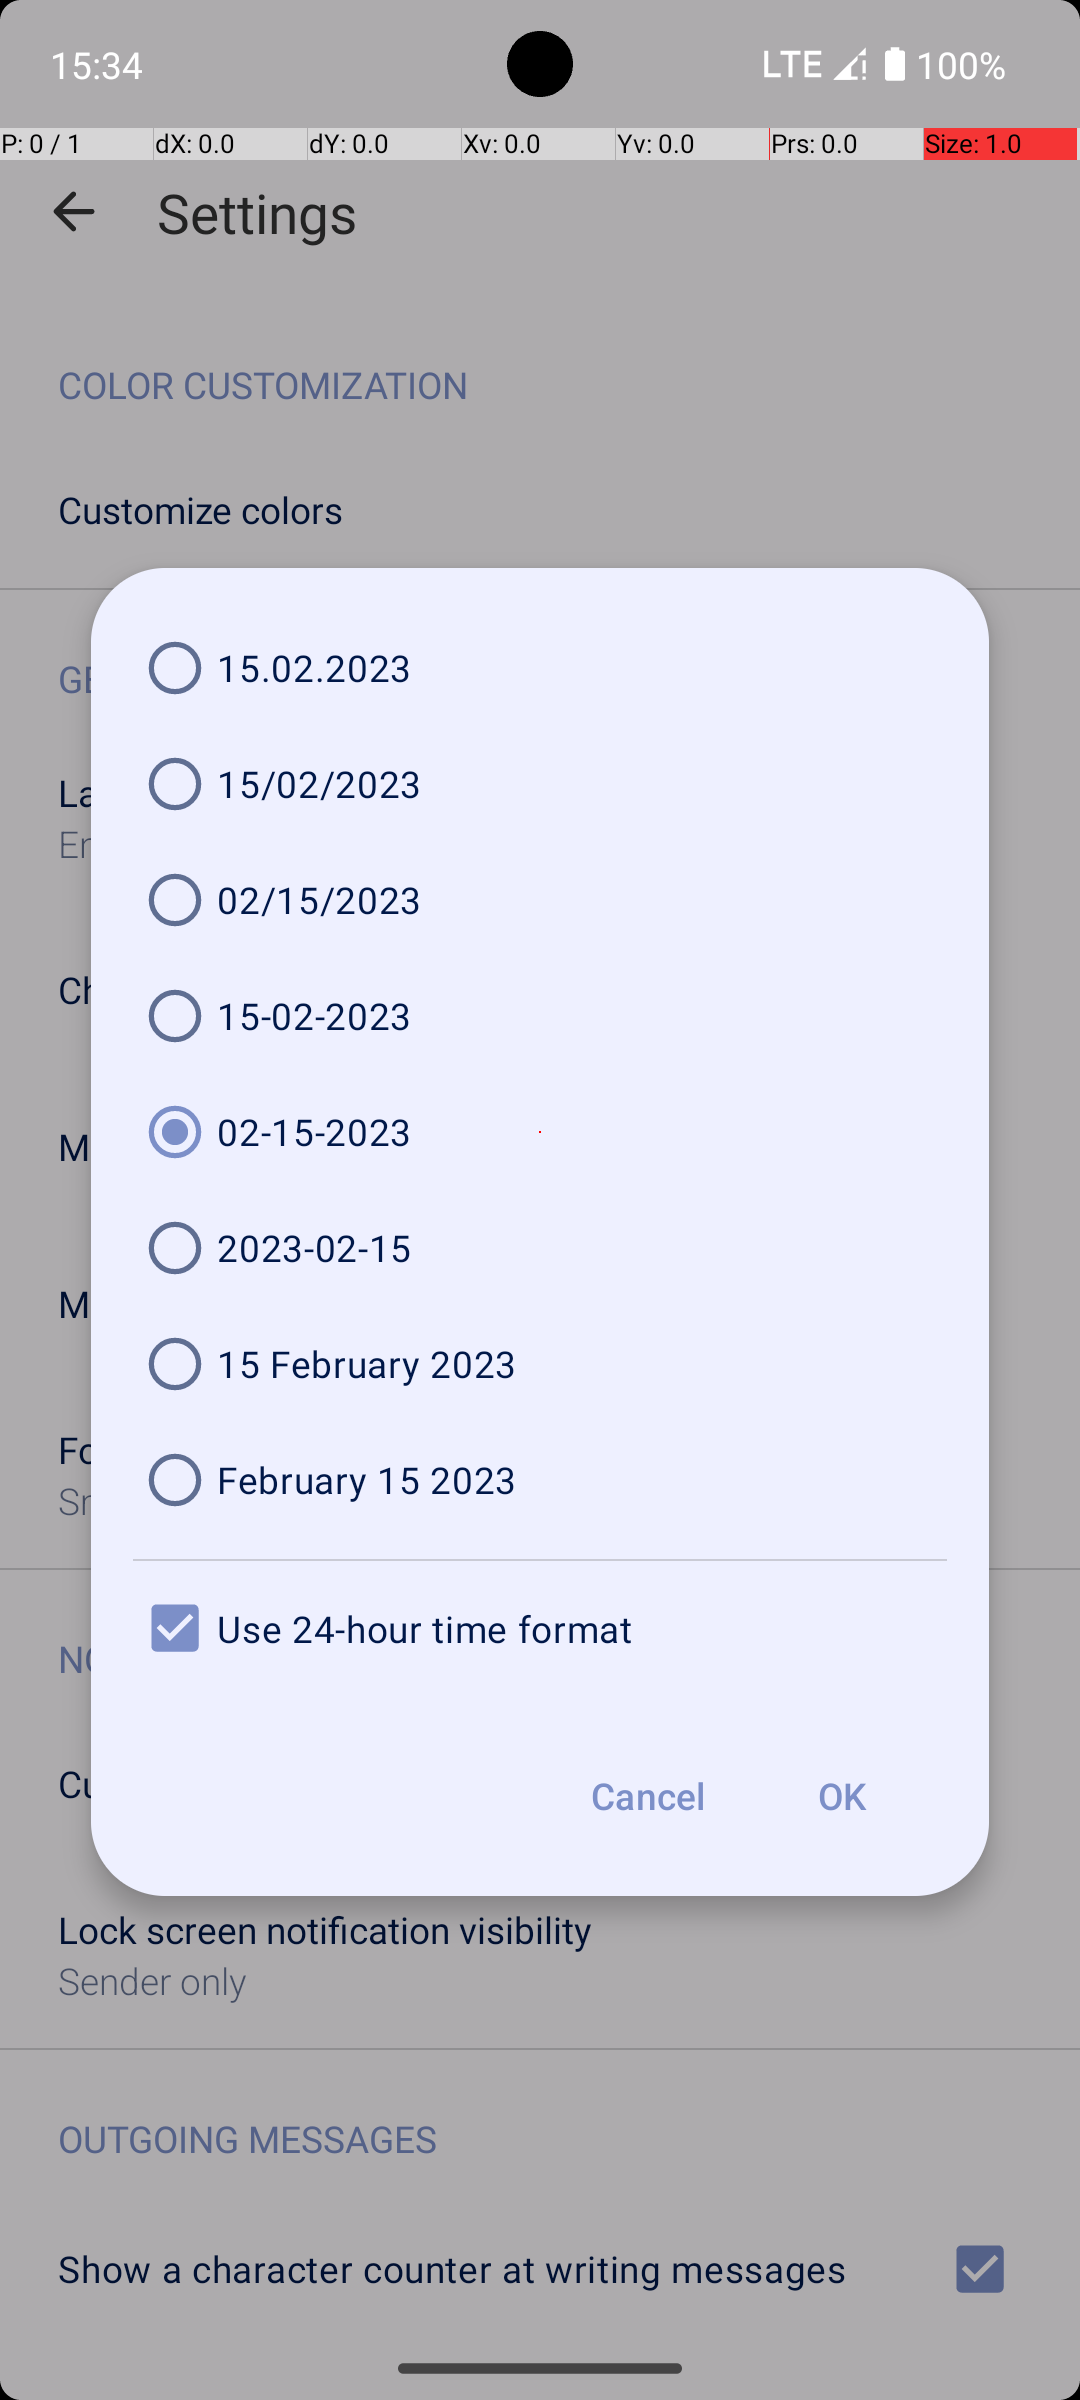 The image size is (1080, 2400). What do you see at coordinates (540, 900) in the screenshot?
I see `02/15/2023` at bounding box center [540, 900].